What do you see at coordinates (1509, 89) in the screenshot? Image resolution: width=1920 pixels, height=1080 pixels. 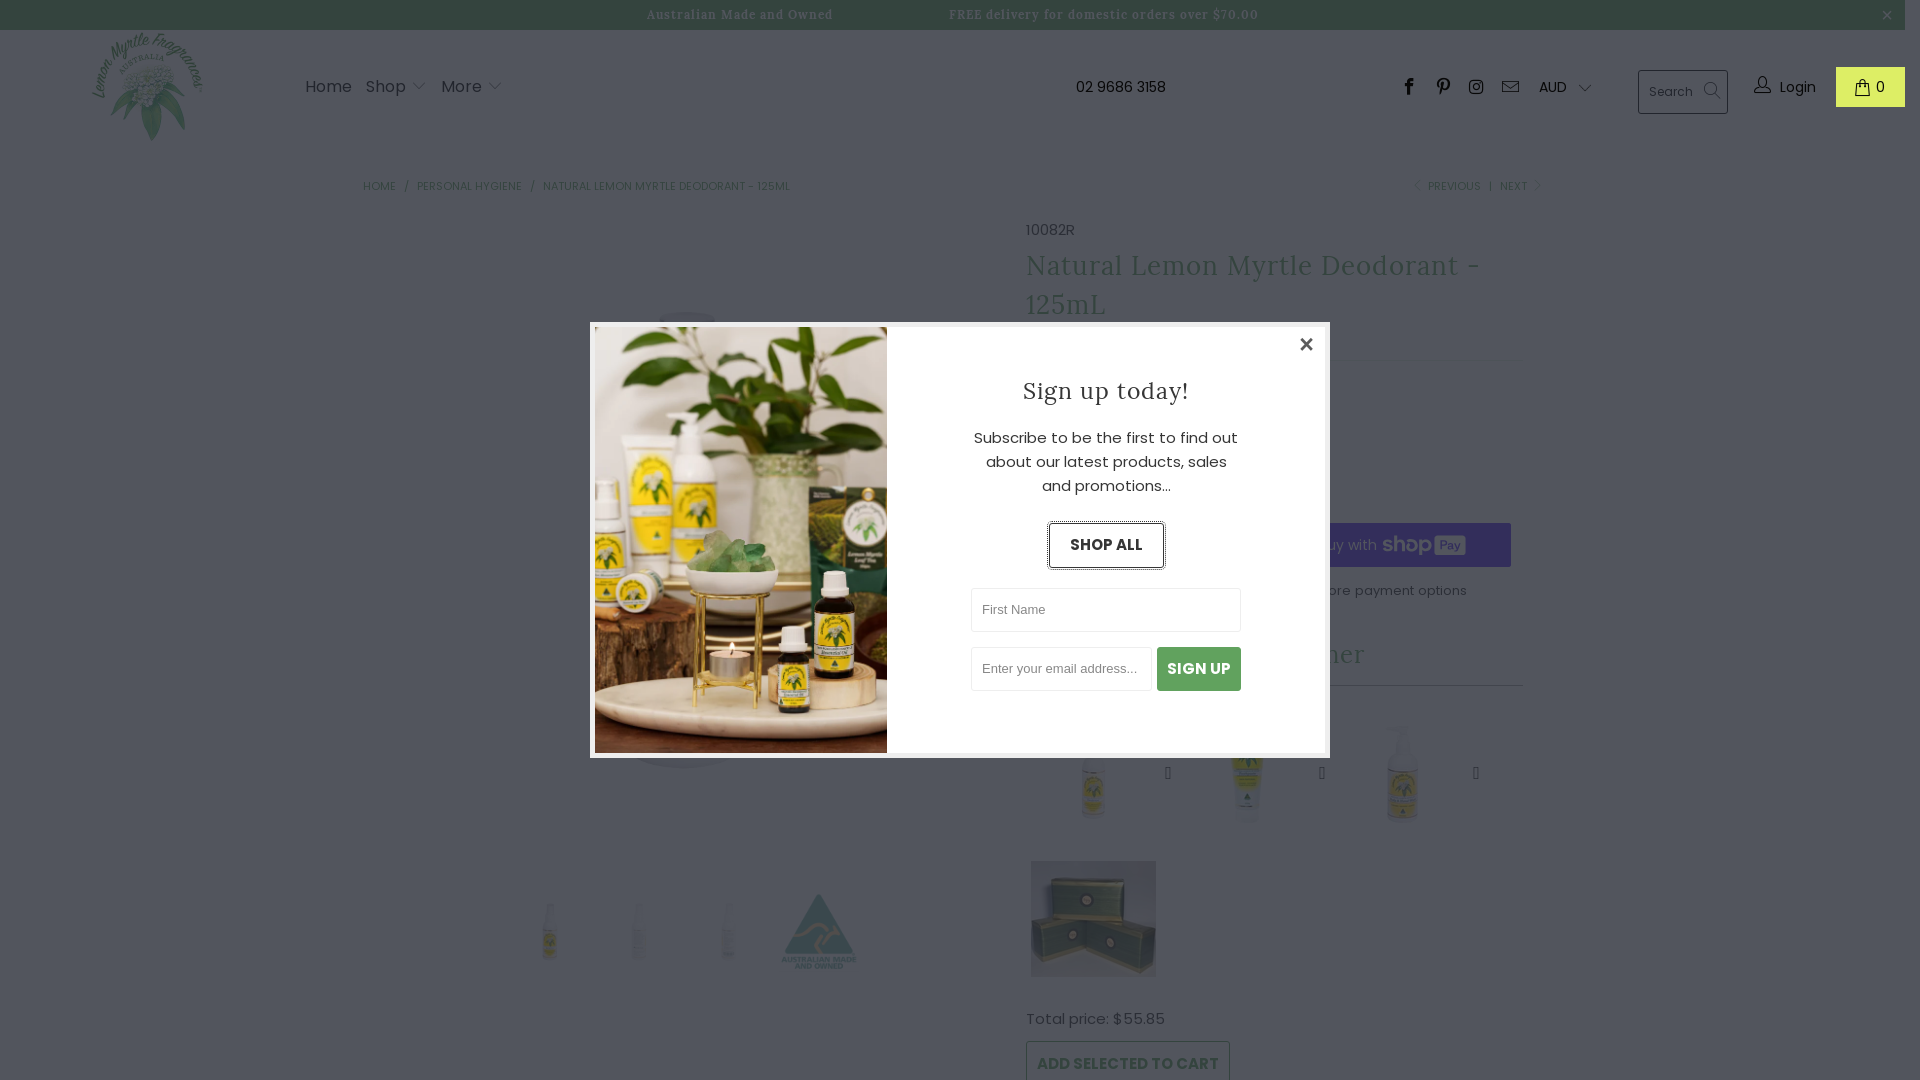 I see `Email Lemon Myrtle Fragrances` at bounding box center [1509, 89].